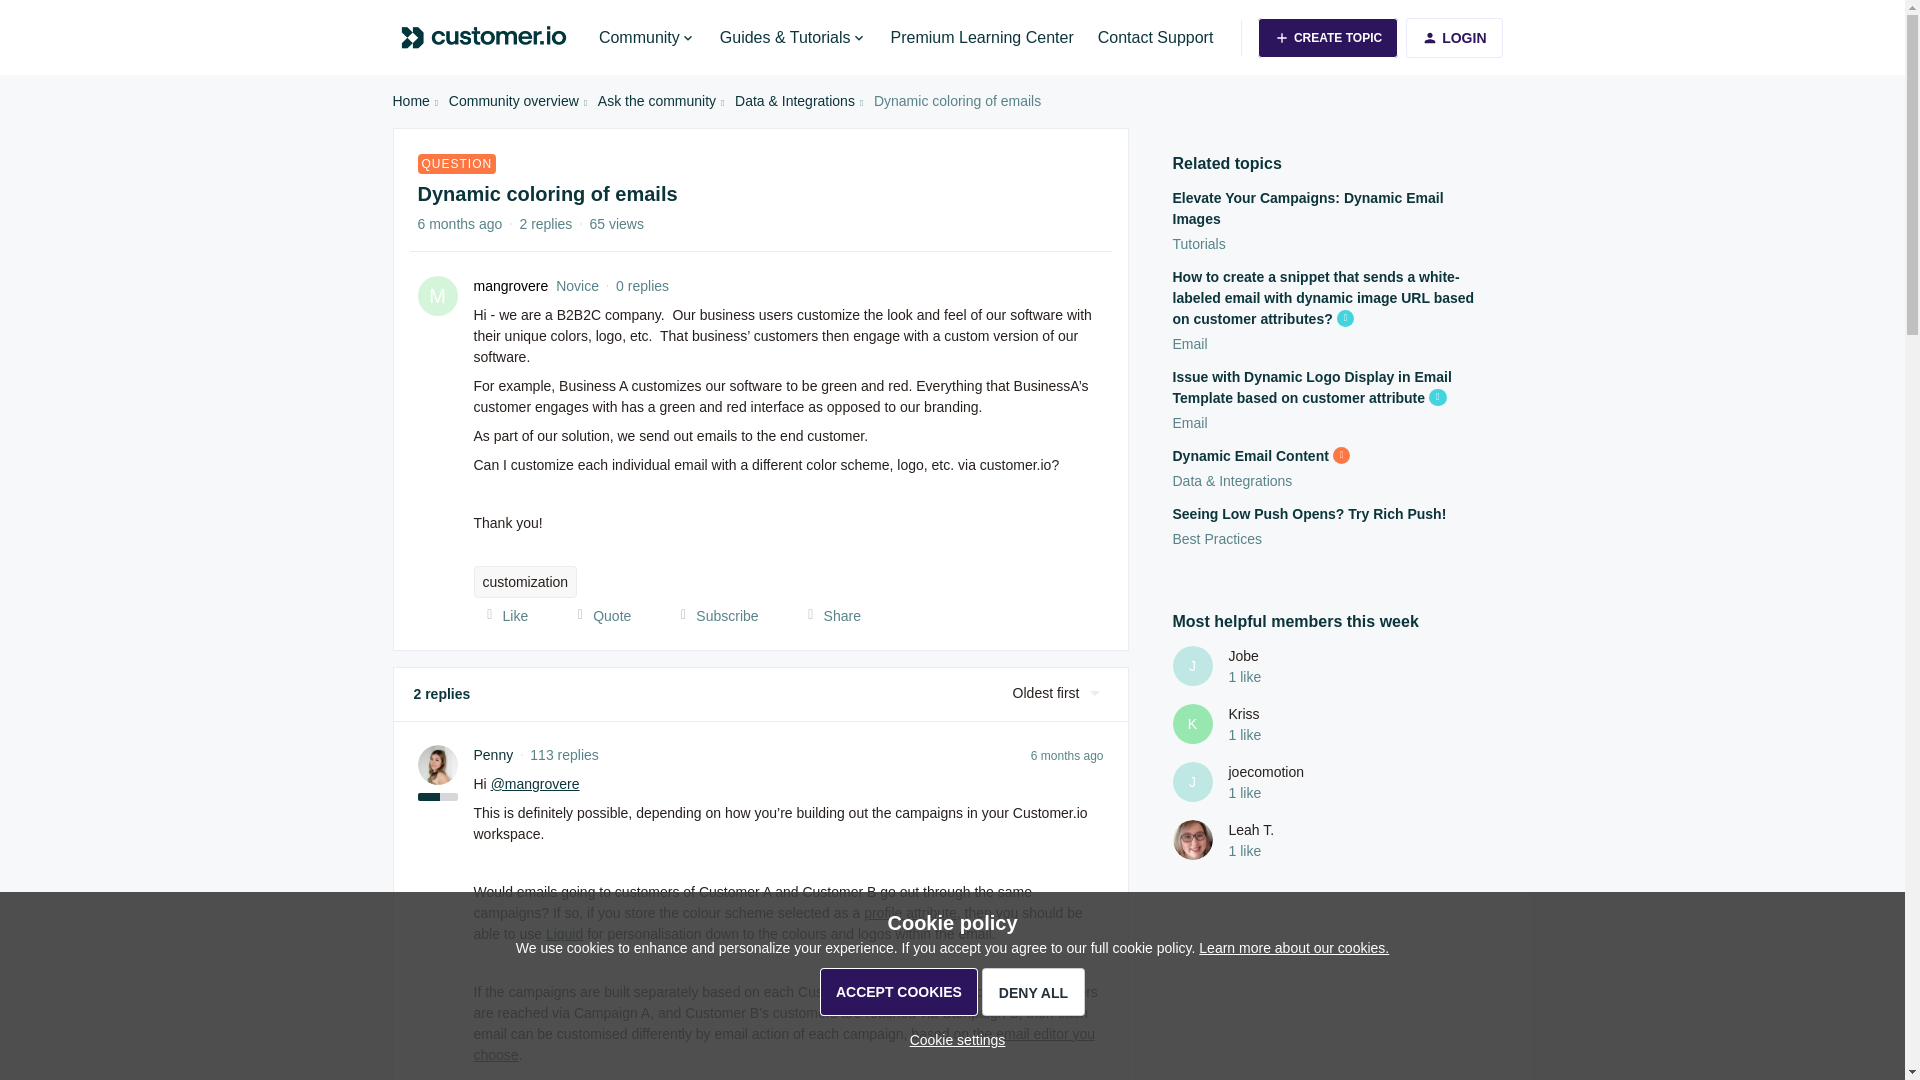 The width and height of the screenshot is (1920, 1080). Describe the element at coordinates (1156, 37) in the screenshot. I see `Contact Support` at that location.